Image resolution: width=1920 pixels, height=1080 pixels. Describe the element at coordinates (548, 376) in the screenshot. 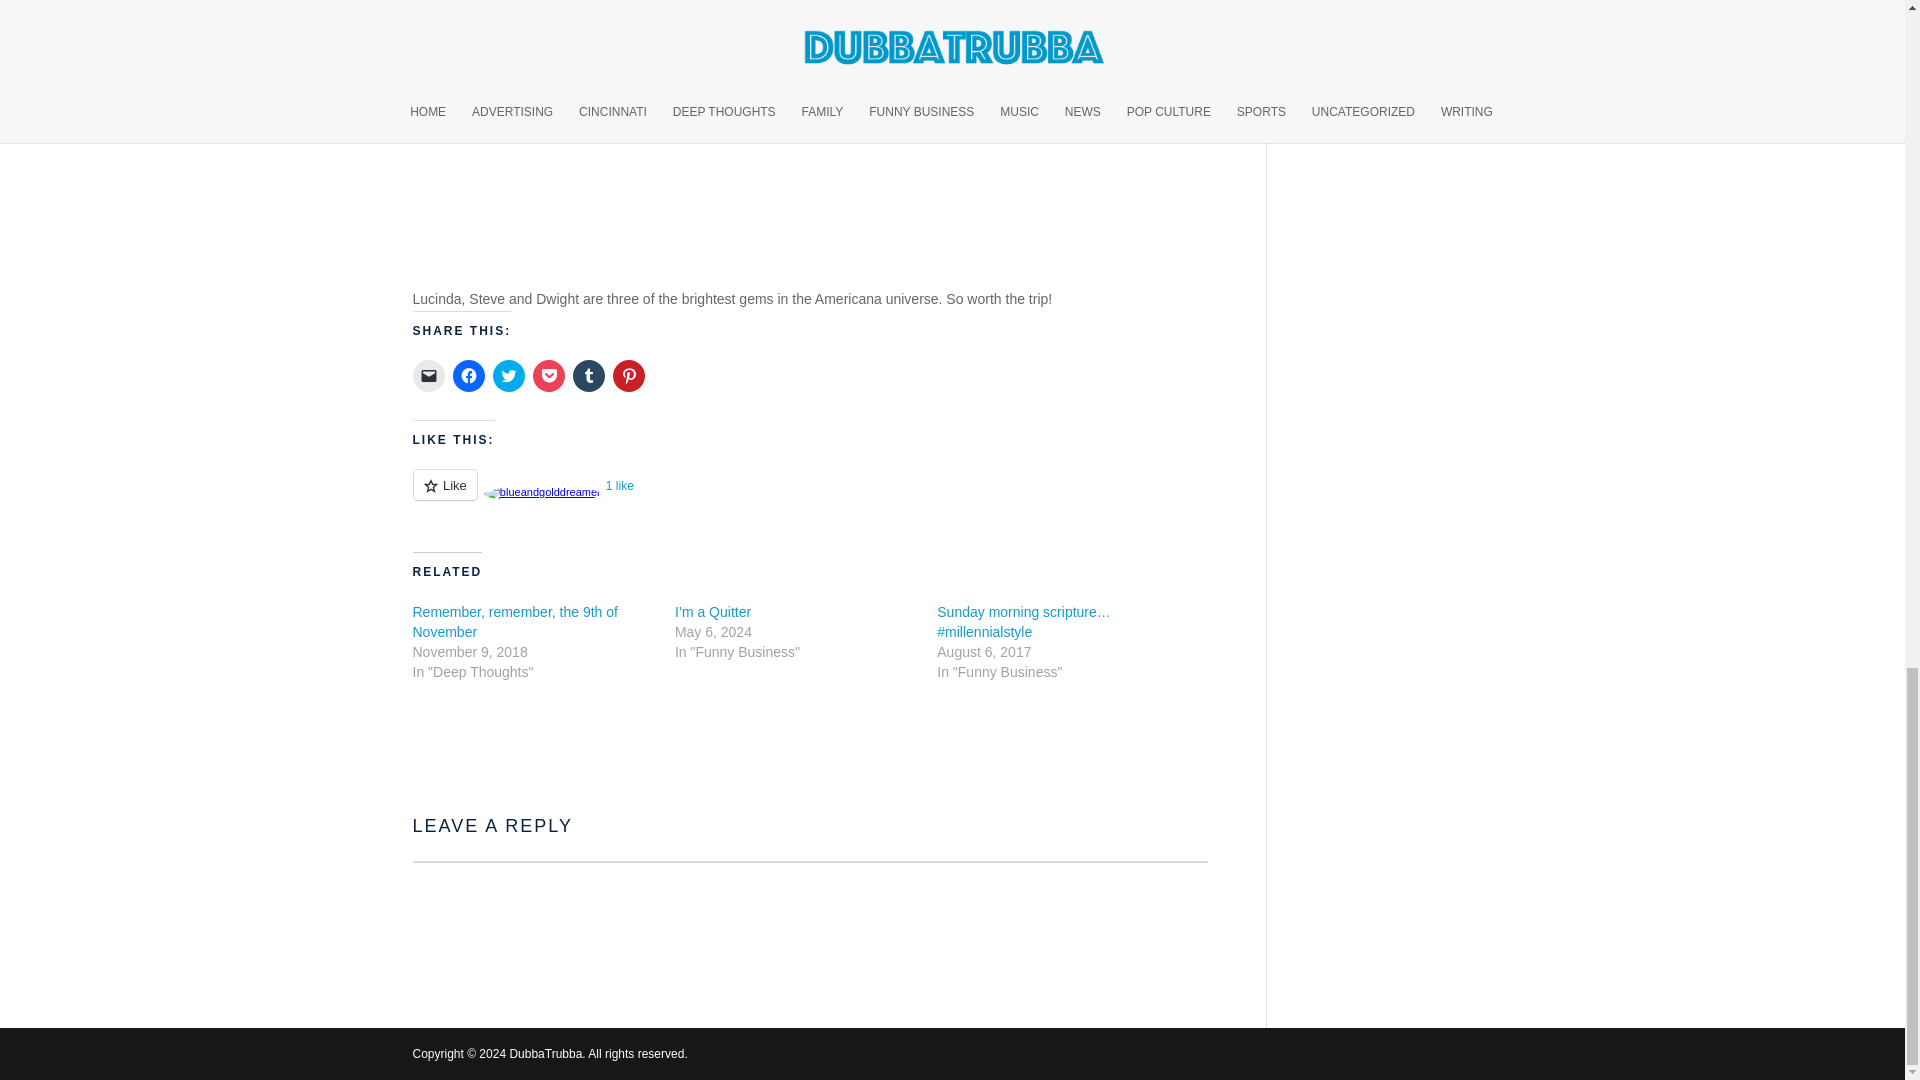

I see `Click to share on Pocket` at that location.